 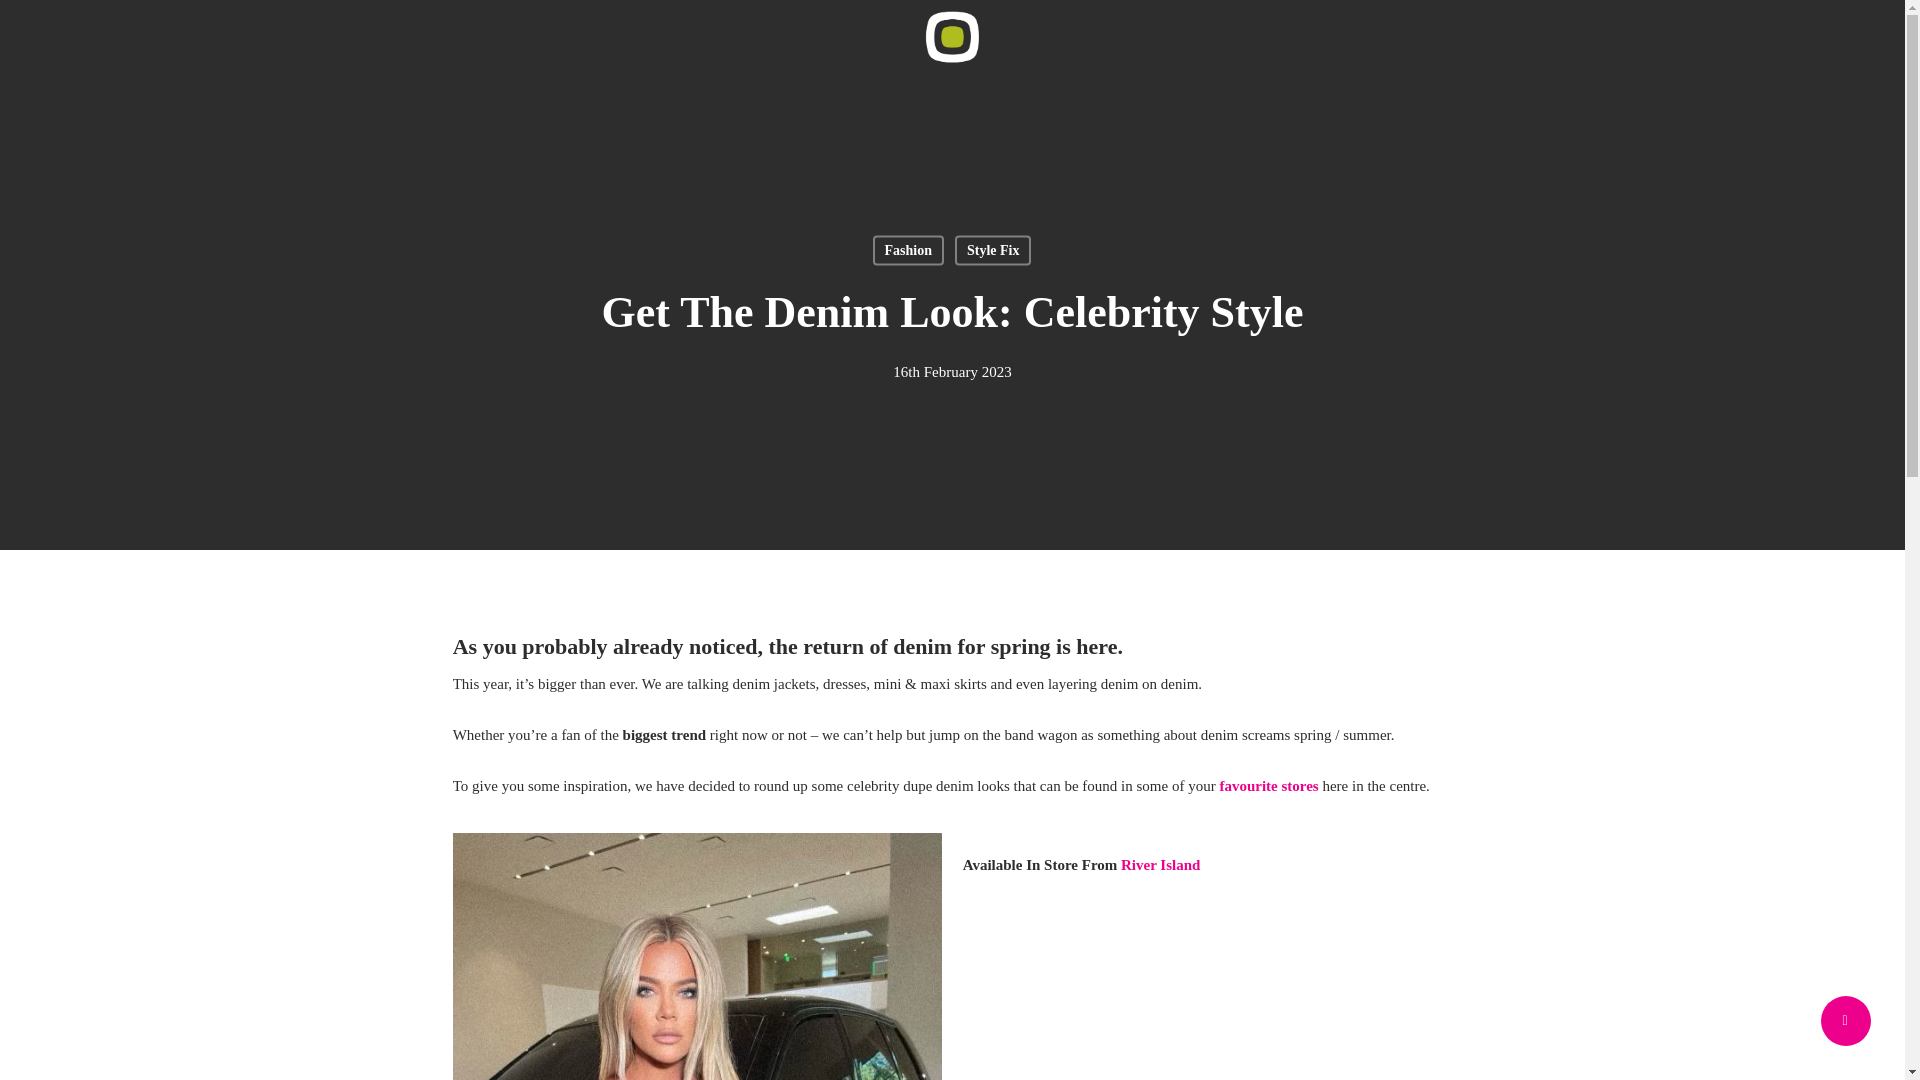 I want to click on favourite stores, so click(x=1270, y=785).